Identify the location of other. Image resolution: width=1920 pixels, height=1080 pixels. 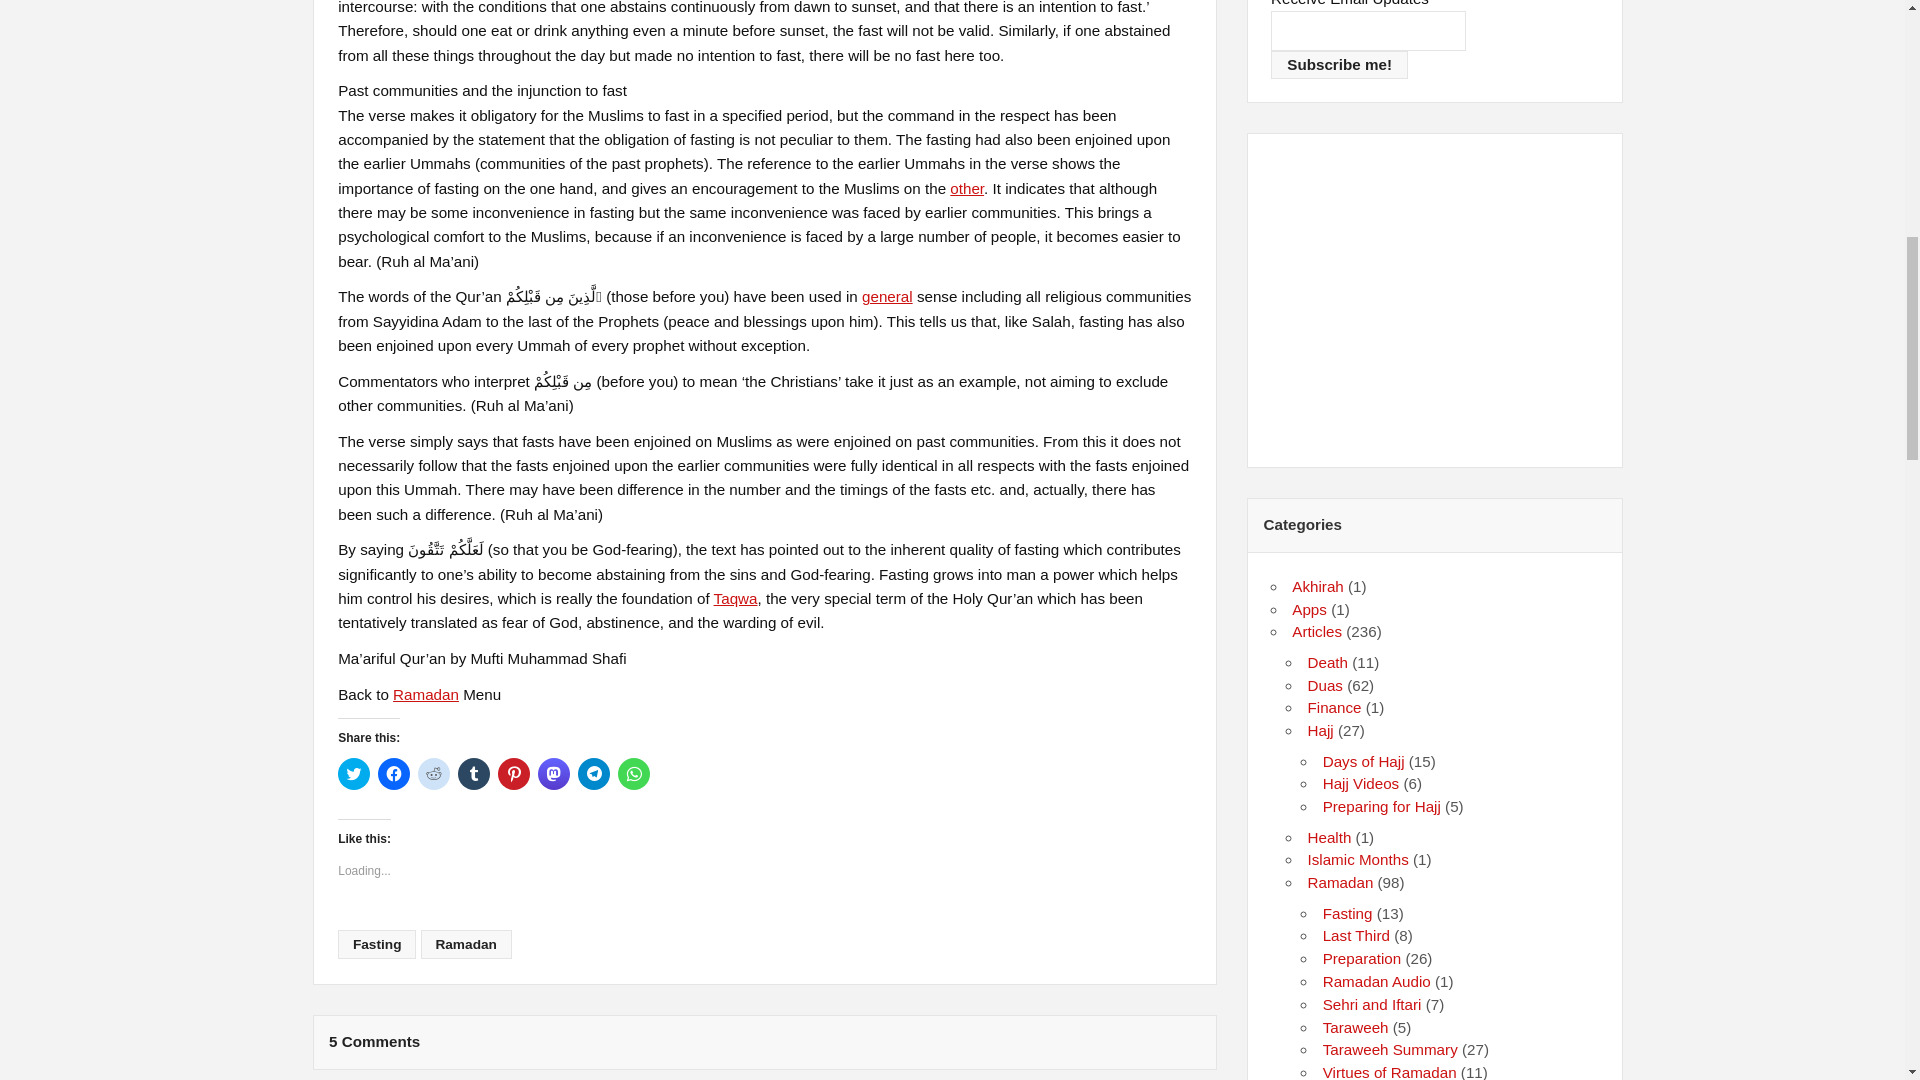
(966, 188).